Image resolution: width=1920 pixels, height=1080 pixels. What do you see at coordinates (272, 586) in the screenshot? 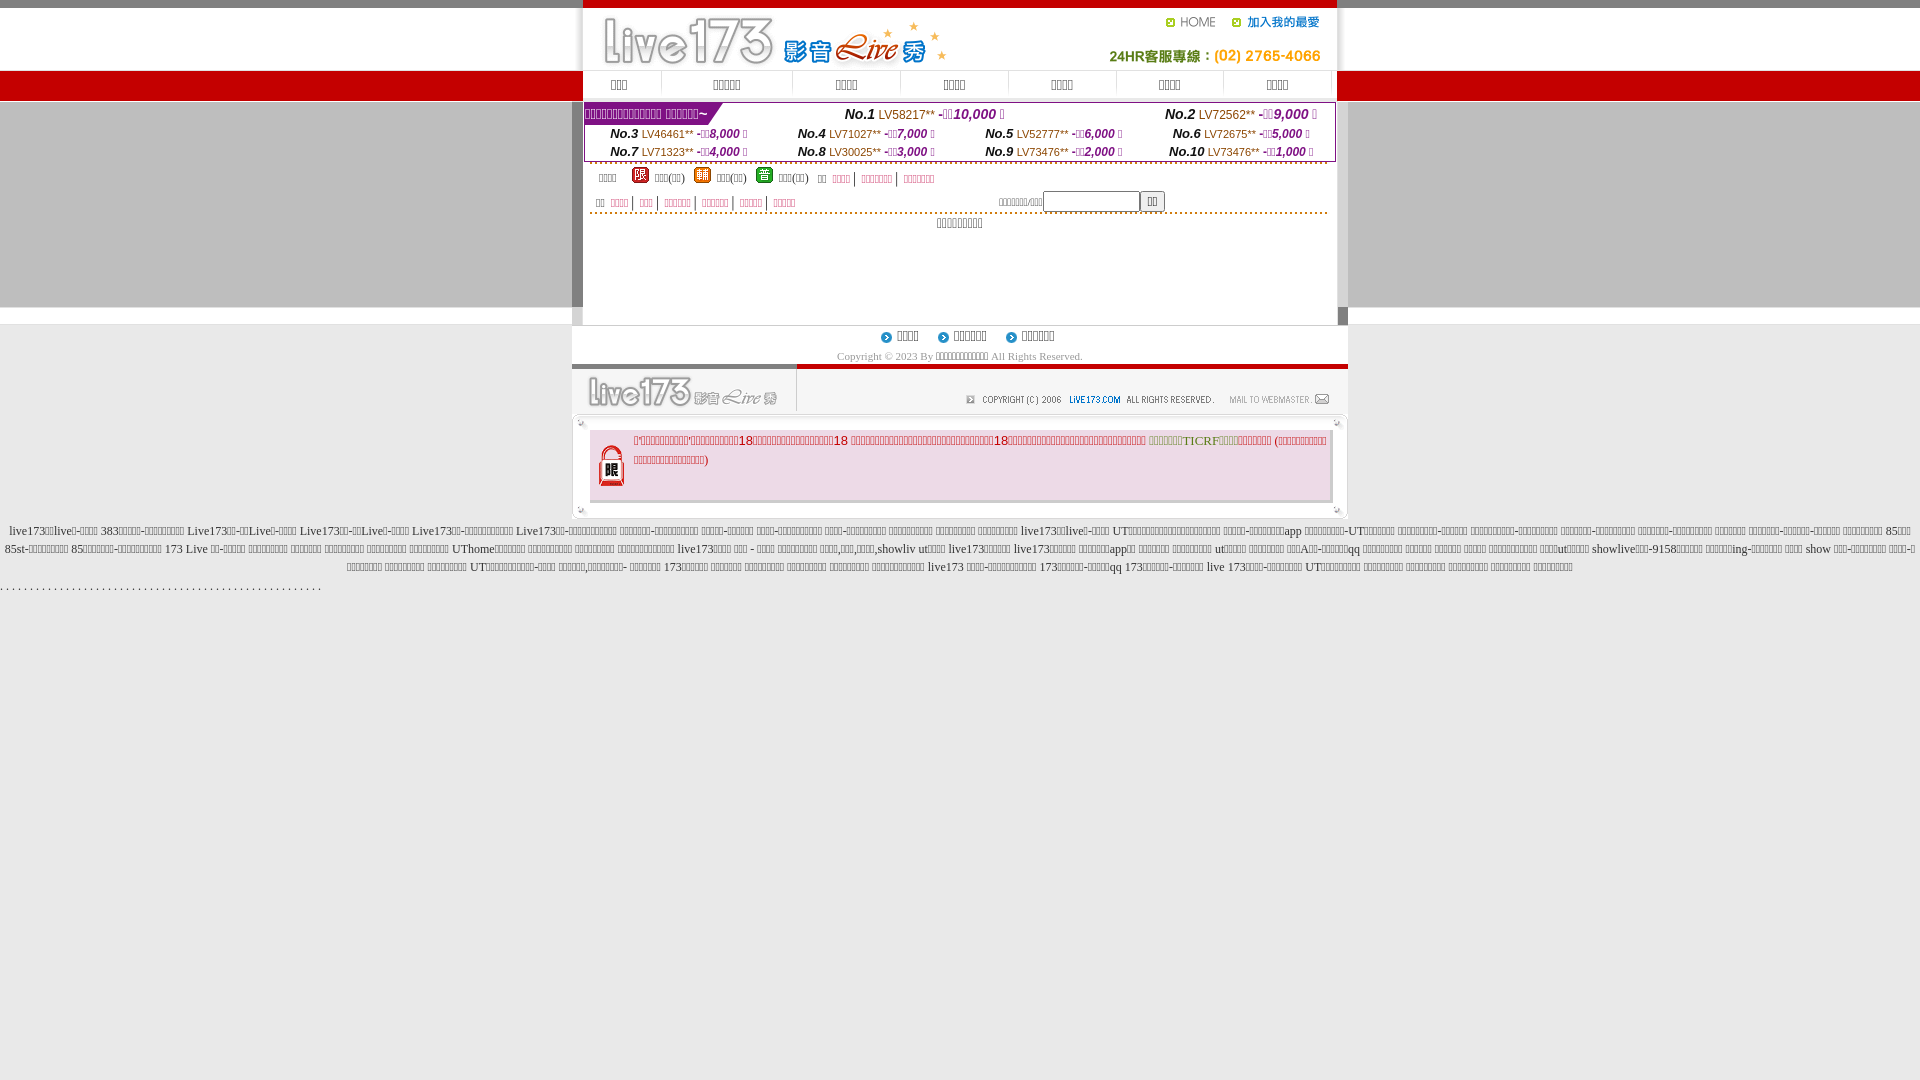
I see `.` at bounding box center [272, 586].